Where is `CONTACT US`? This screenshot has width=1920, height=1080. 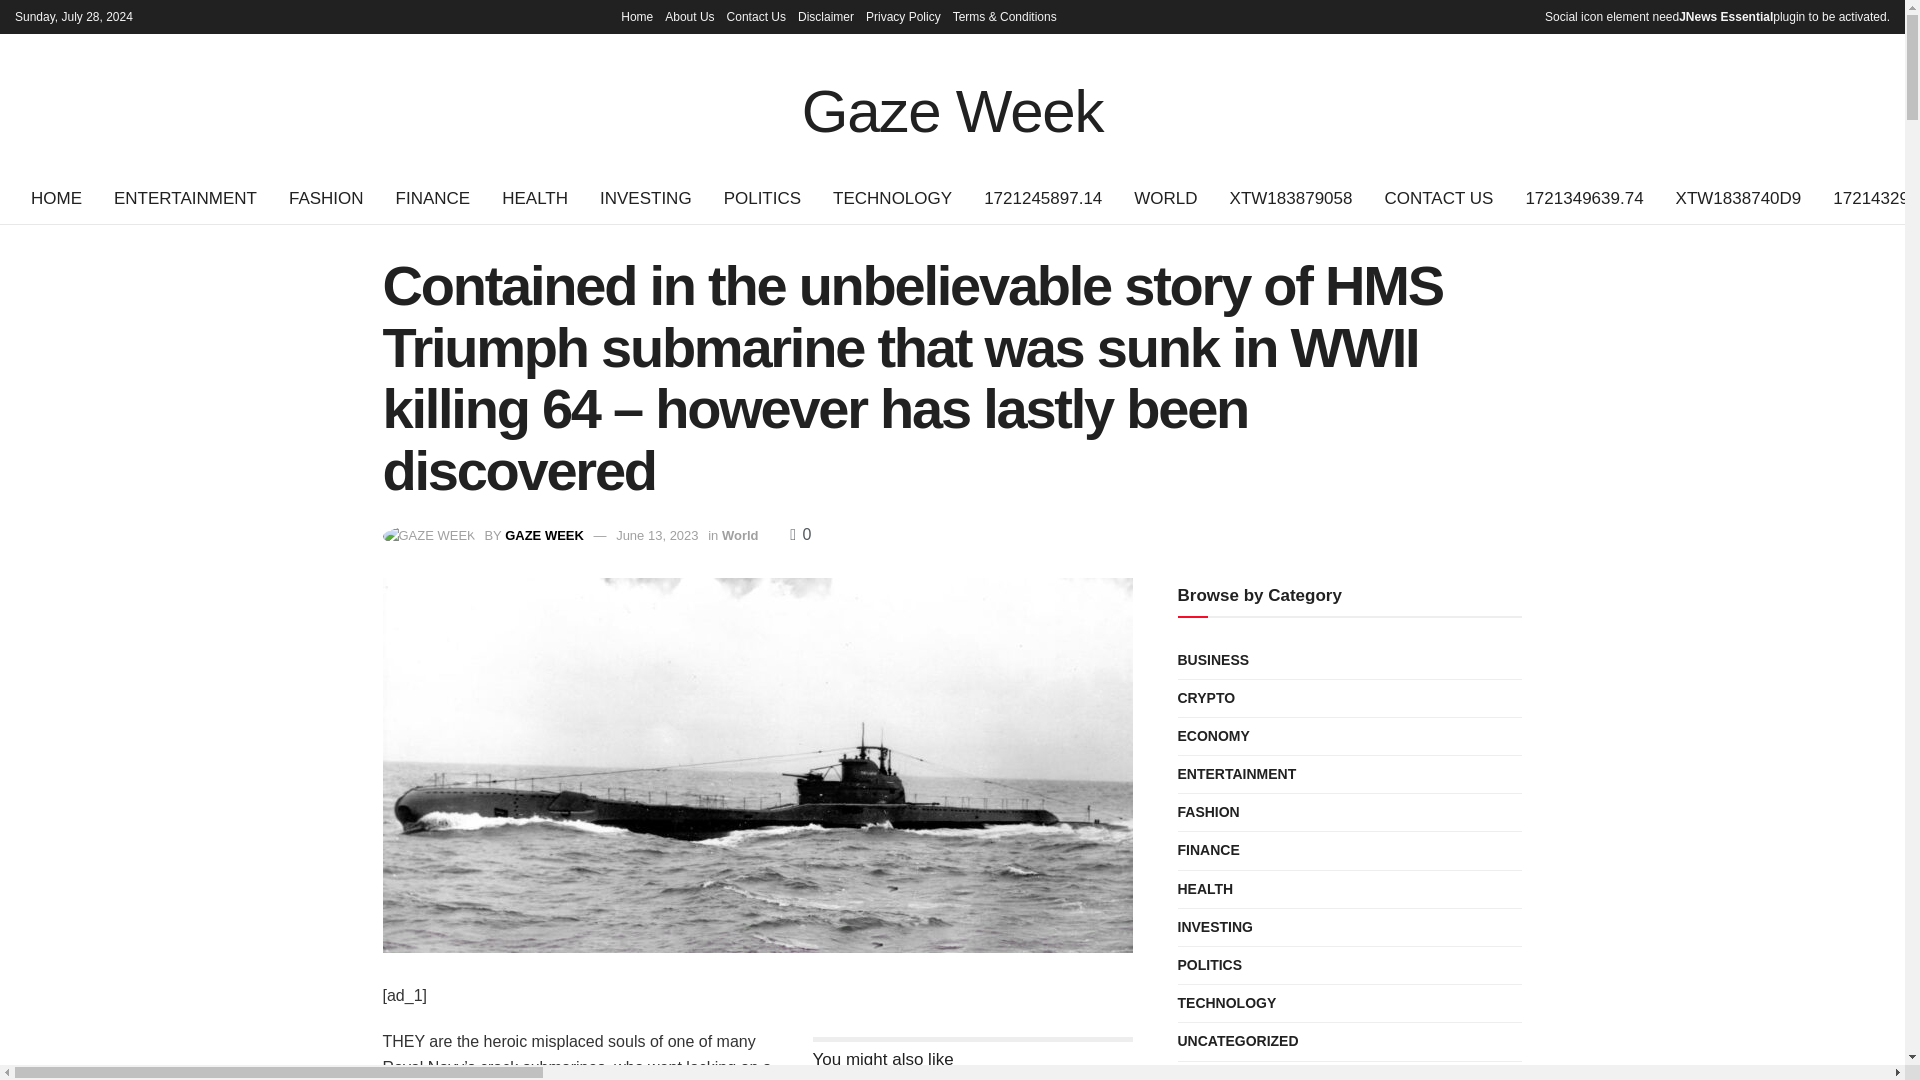 CONTACT US is located at coordinates (1438, 198).